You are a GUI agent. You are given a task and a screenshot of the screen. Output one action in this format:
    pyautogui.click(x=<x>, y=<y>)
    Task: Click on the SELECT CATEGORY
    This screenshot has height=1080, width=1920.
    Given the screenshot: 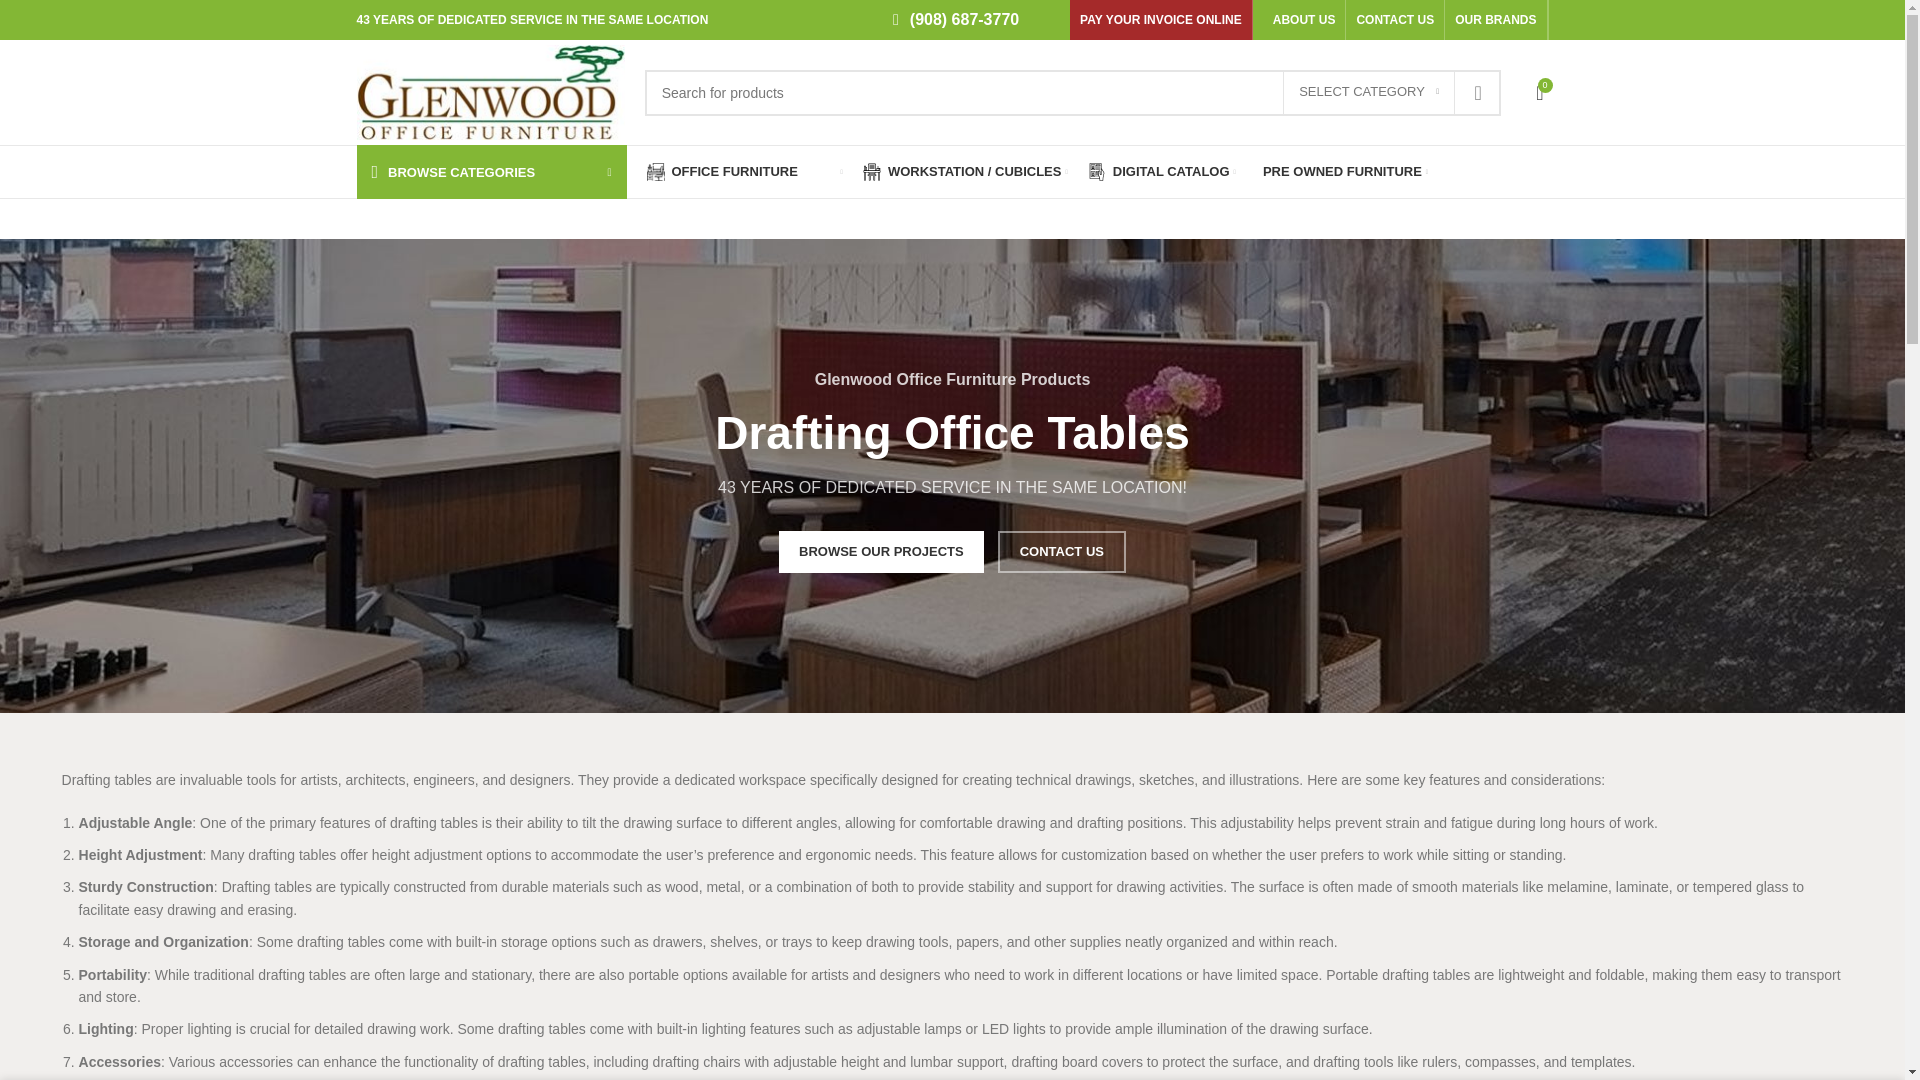 What is the action you would take?
    pyautogui.click(x=1368, y=93)
    